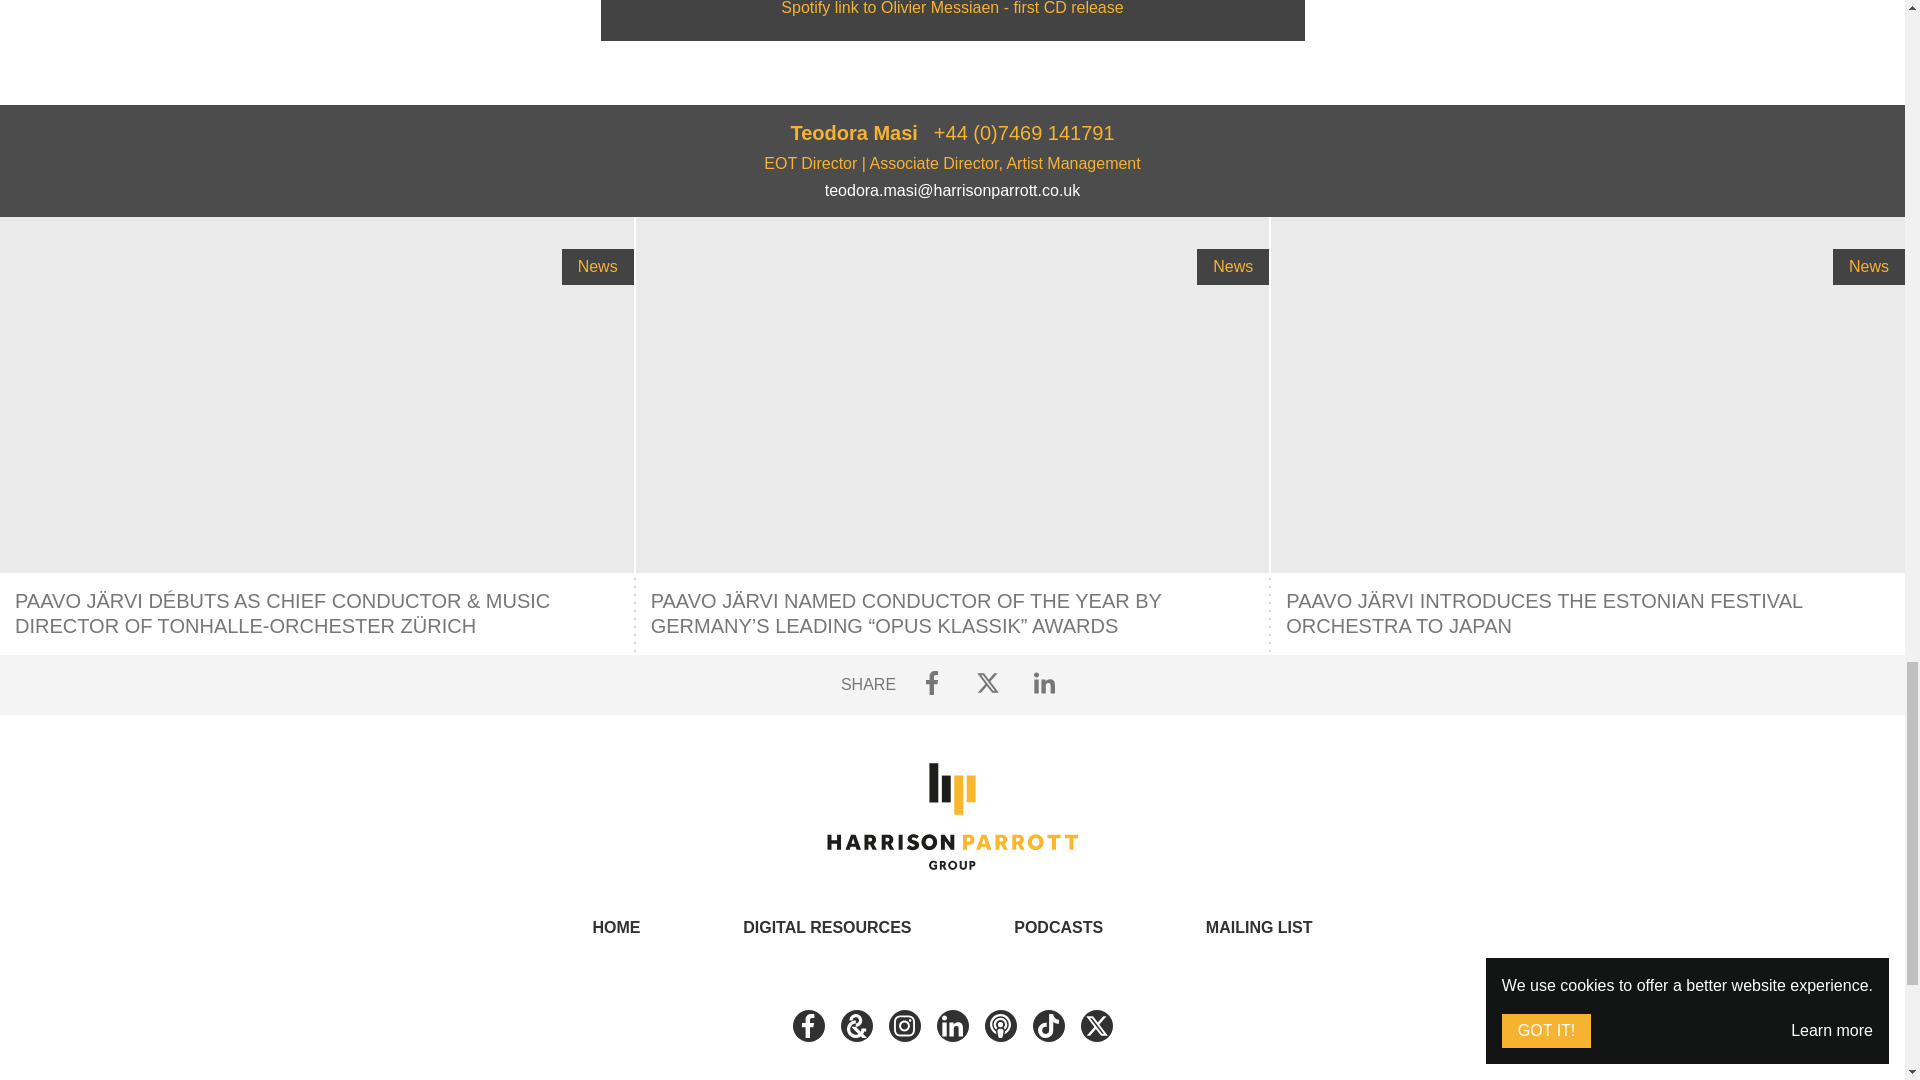 Image resolution: width=1920 pixels, height=1080 pixels. I want to click on GOOGLE ARTS AND CULTURE, so click(856, 1026).